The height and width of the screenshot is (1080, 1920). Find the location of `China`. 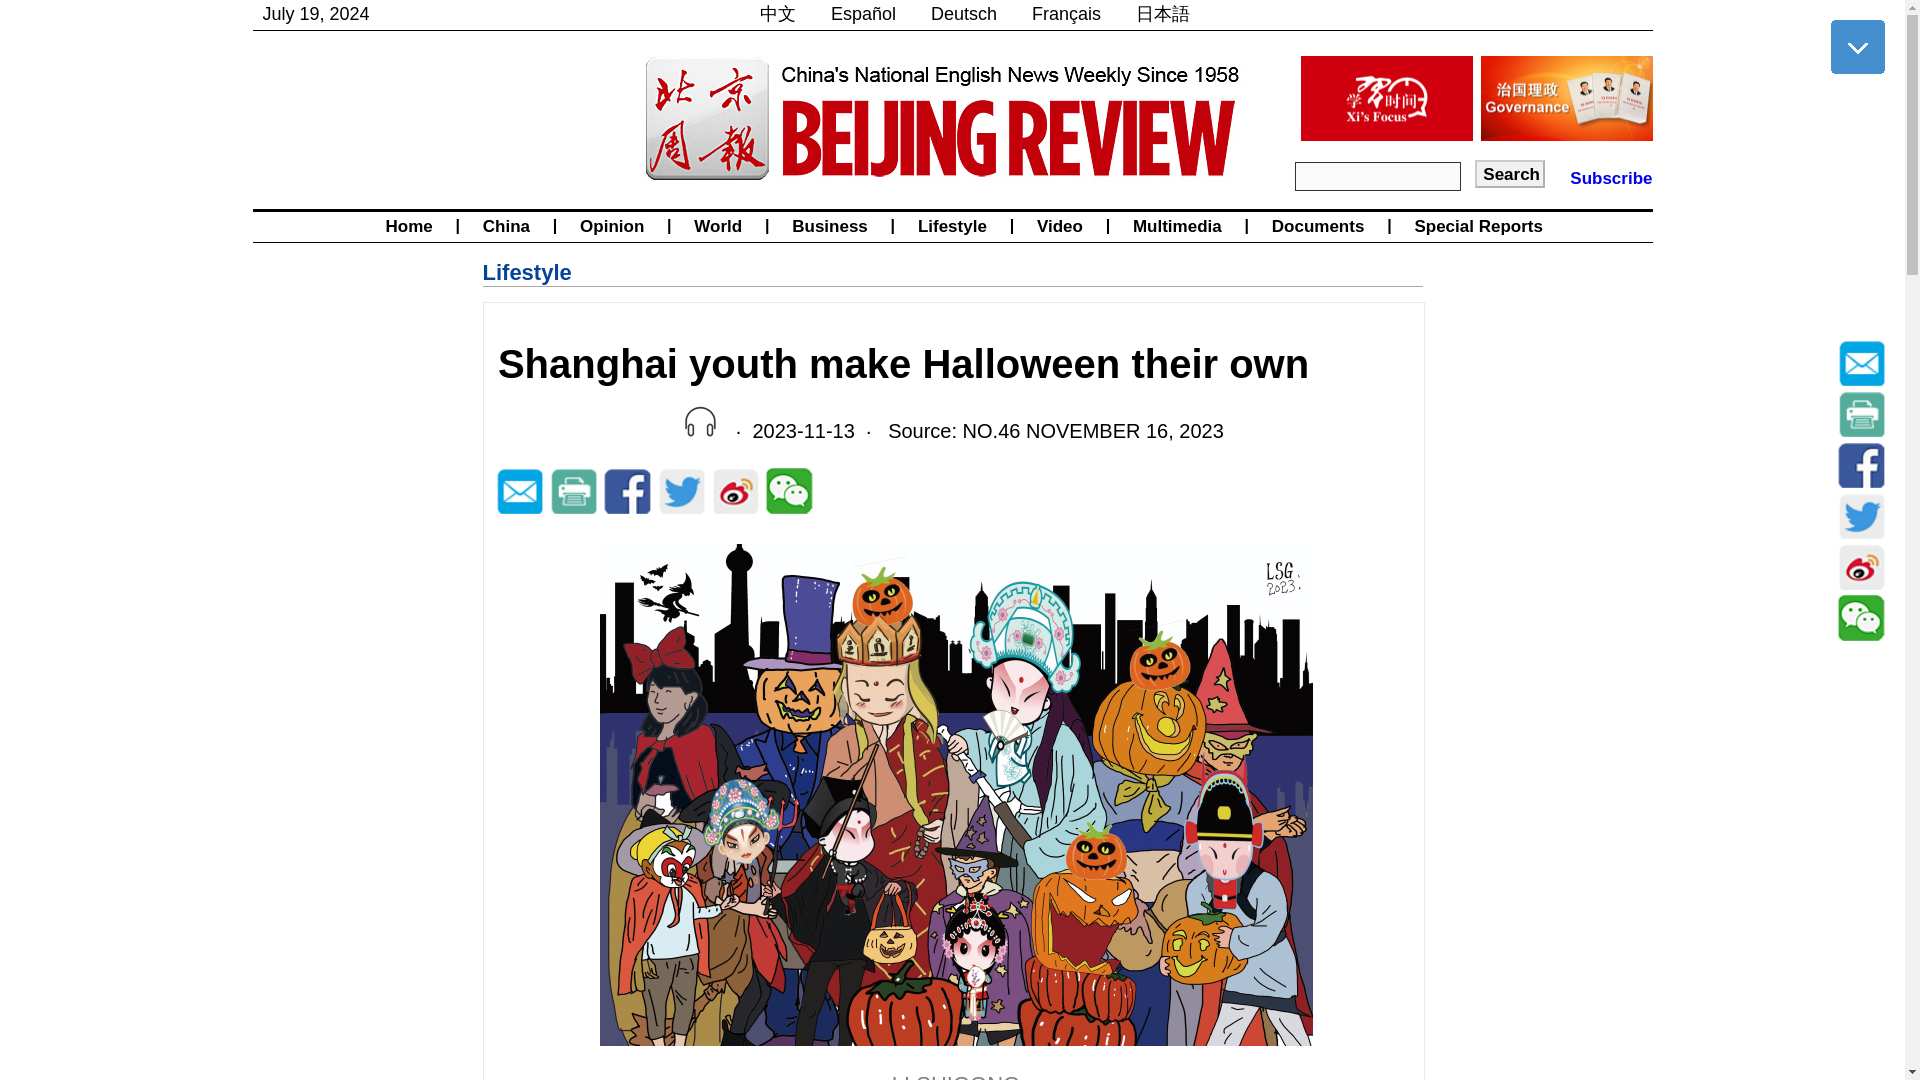

China is located at coordinates (506, 226).